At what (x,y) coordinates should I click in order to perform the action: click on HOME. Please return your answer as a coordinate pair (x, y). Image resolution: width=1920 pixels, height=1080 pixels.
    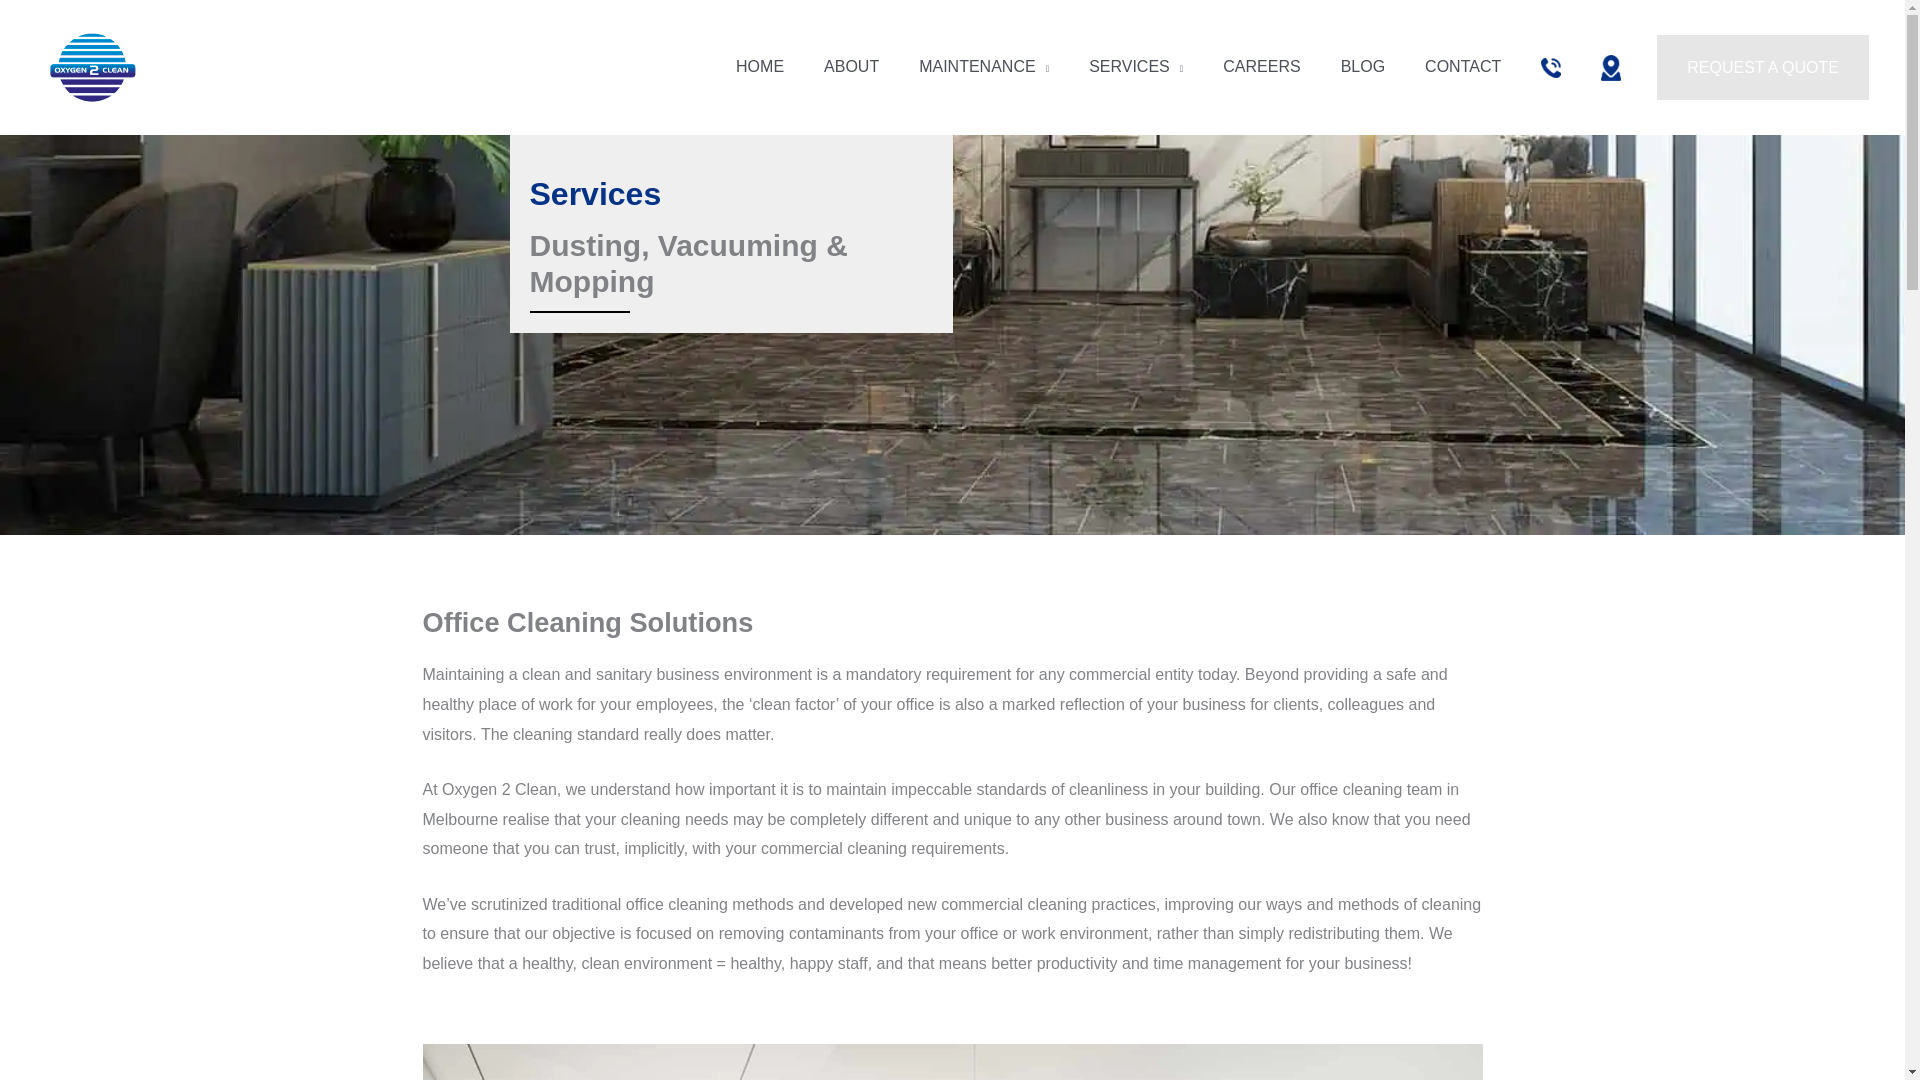
    Looking at the image, I should click on (760, 66).